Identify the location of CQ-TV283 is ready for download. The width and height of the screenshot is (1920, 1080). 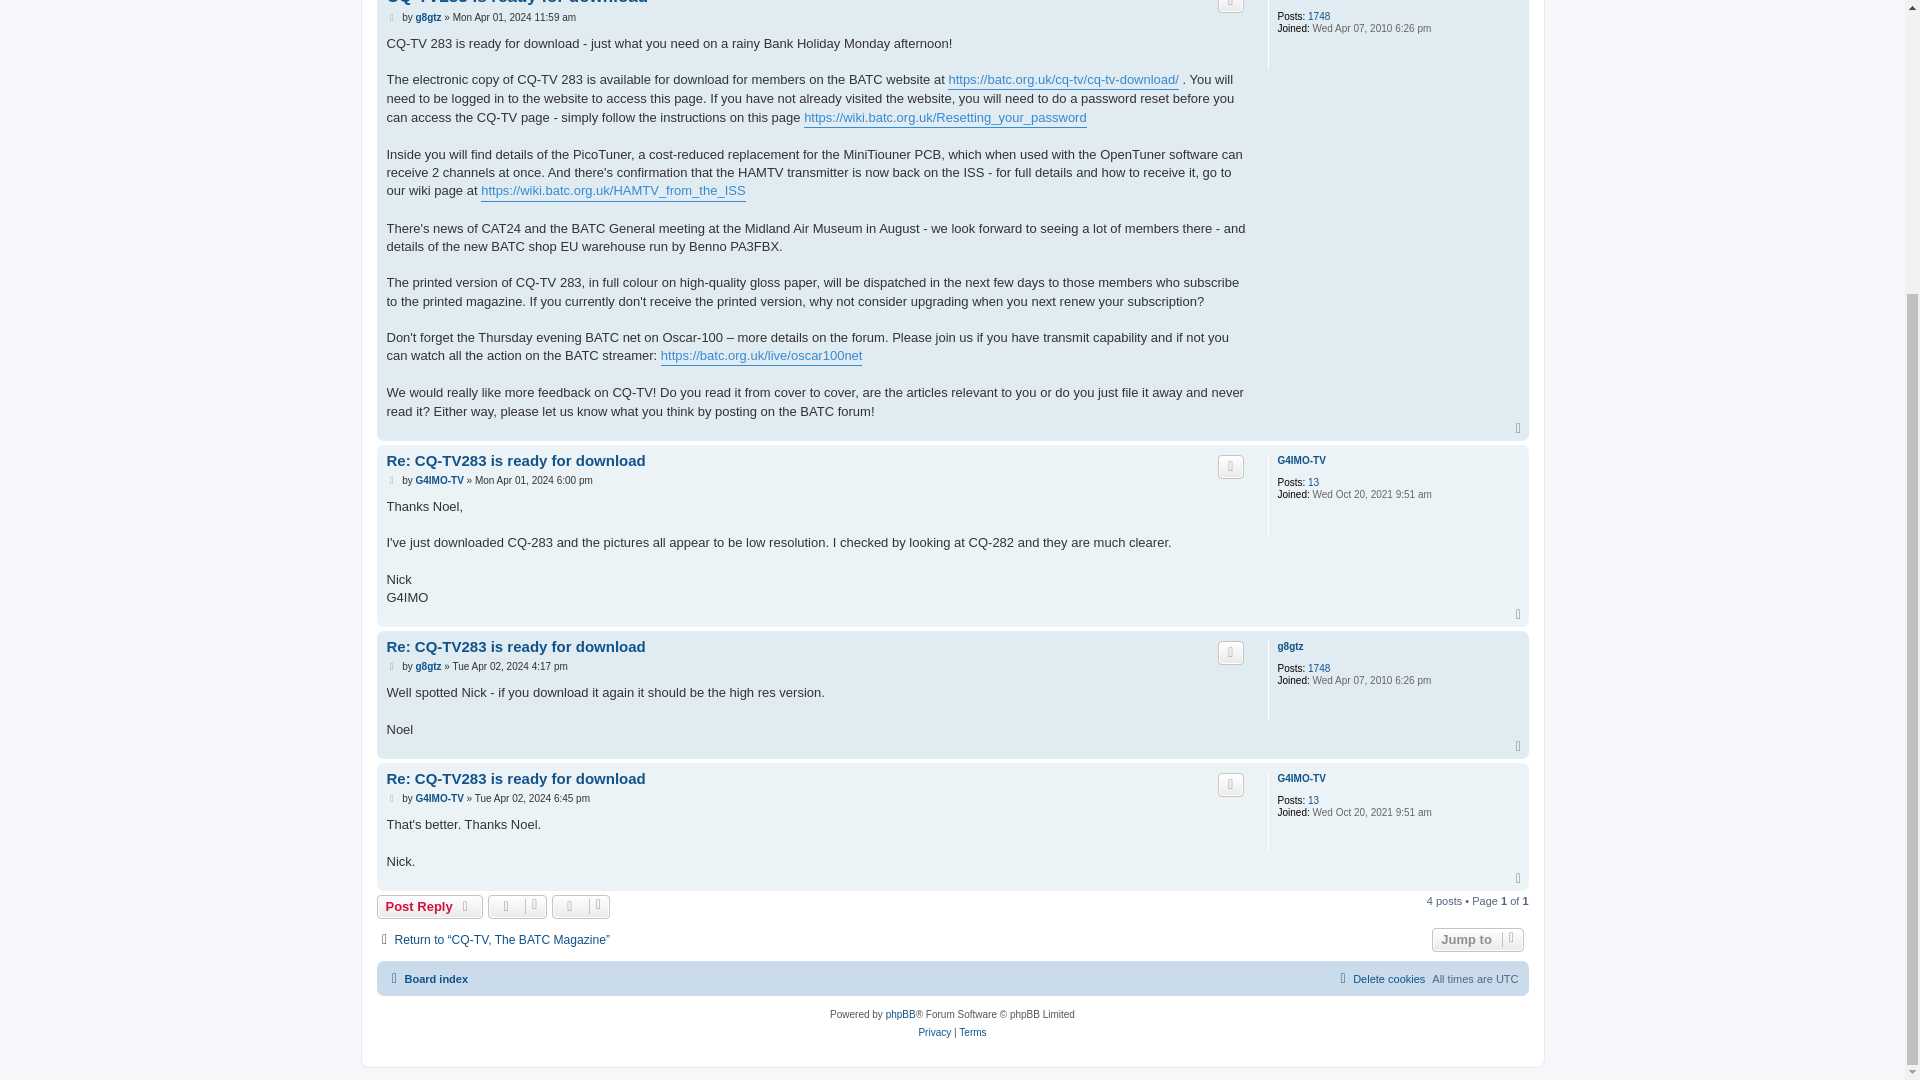
(516, 3).